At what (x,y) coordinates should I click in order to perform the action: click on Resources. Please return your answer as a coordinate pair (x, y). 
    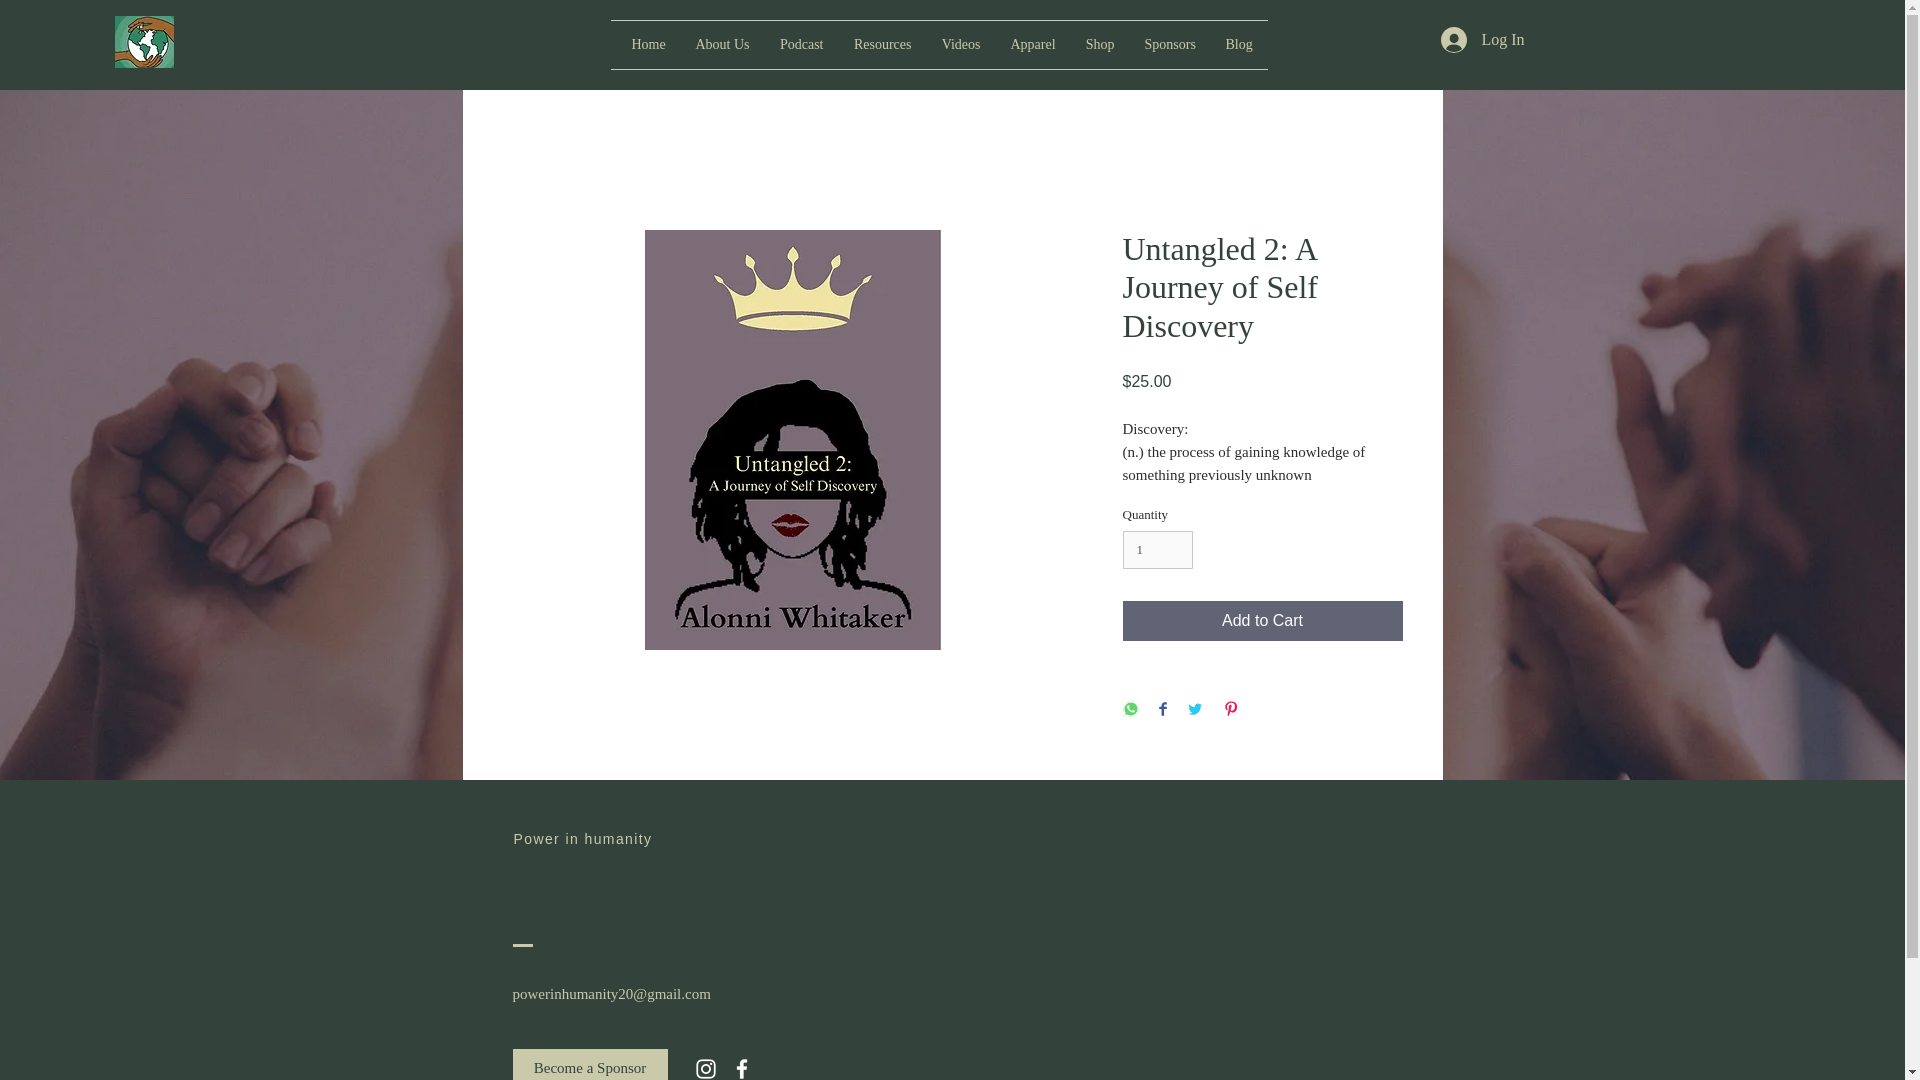
    Looking at the image, I should click on (881, 44).